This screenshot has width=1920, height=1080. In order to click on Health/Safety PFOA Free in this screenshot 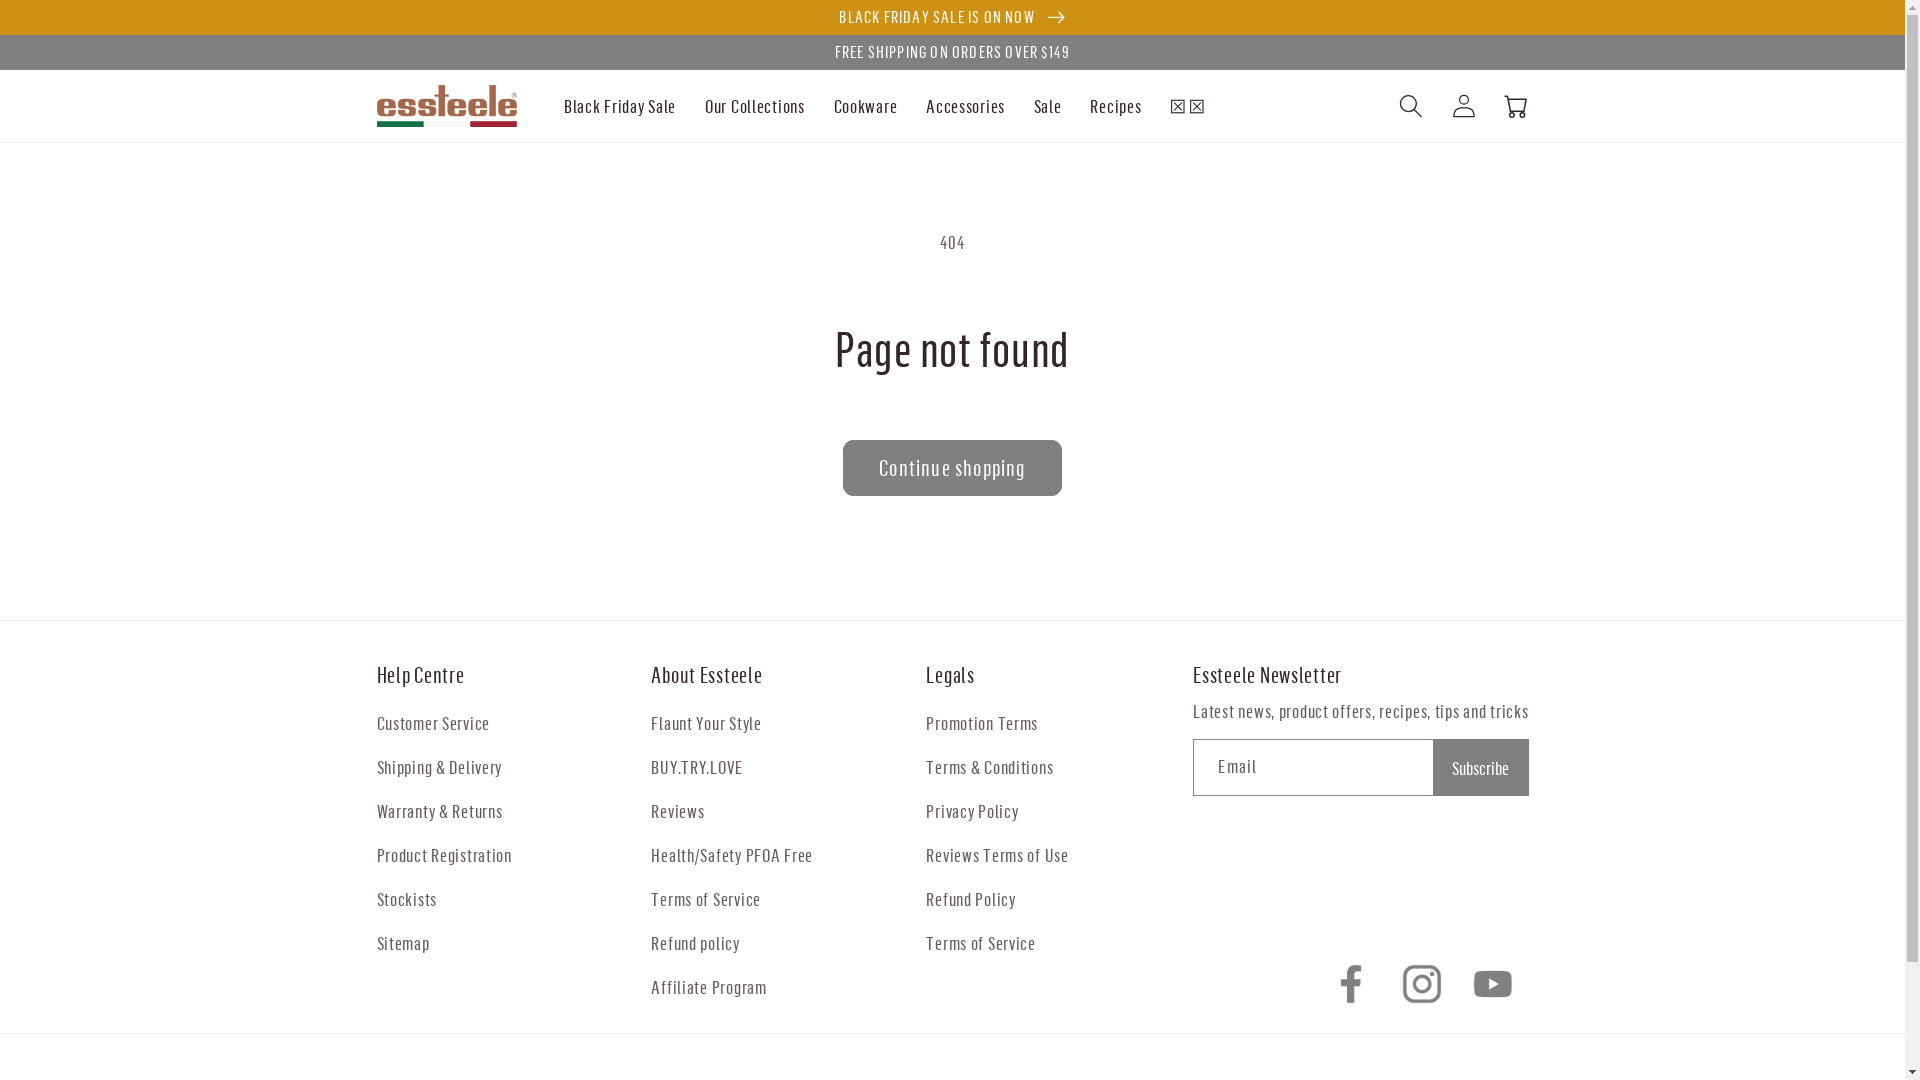, I will do `click(732, 855)`.